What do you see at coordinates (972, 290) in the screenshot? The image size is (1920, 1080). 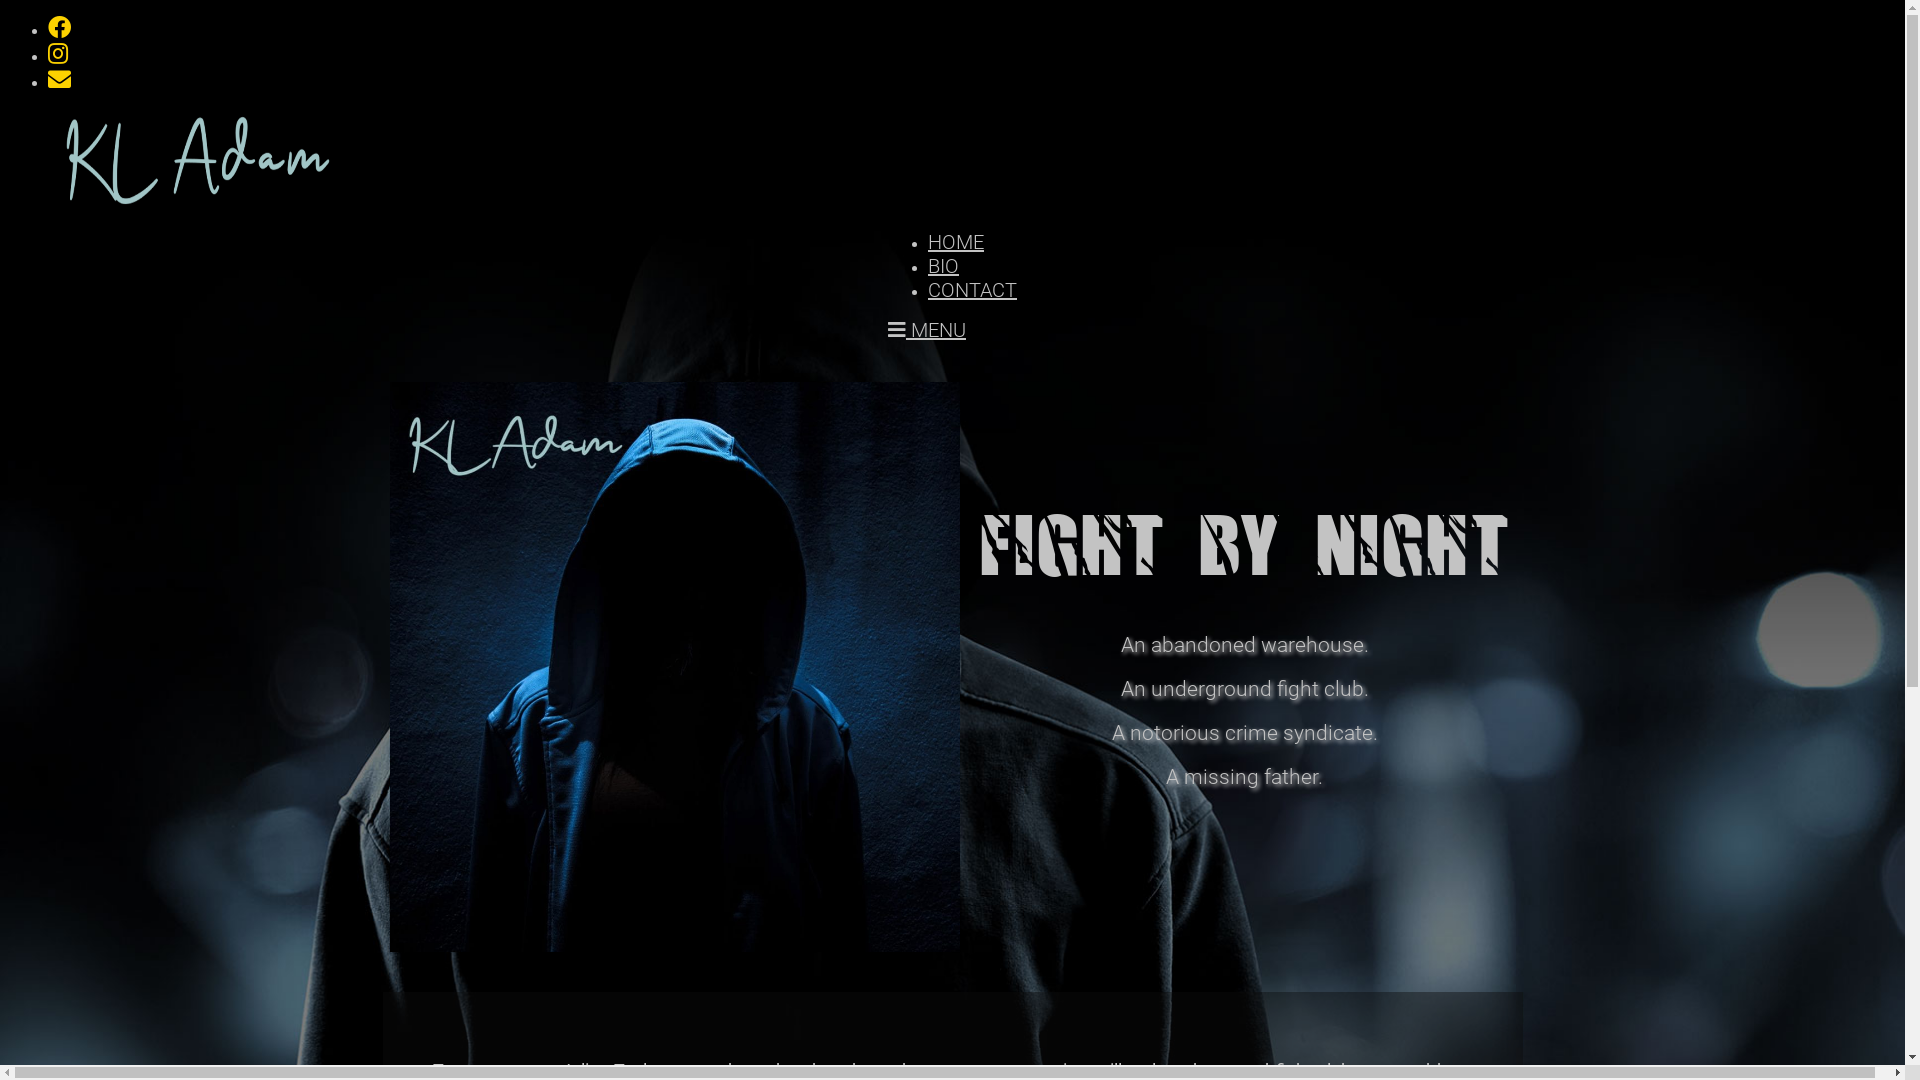 I see `CONTACT` at bounding box center [972, 290].